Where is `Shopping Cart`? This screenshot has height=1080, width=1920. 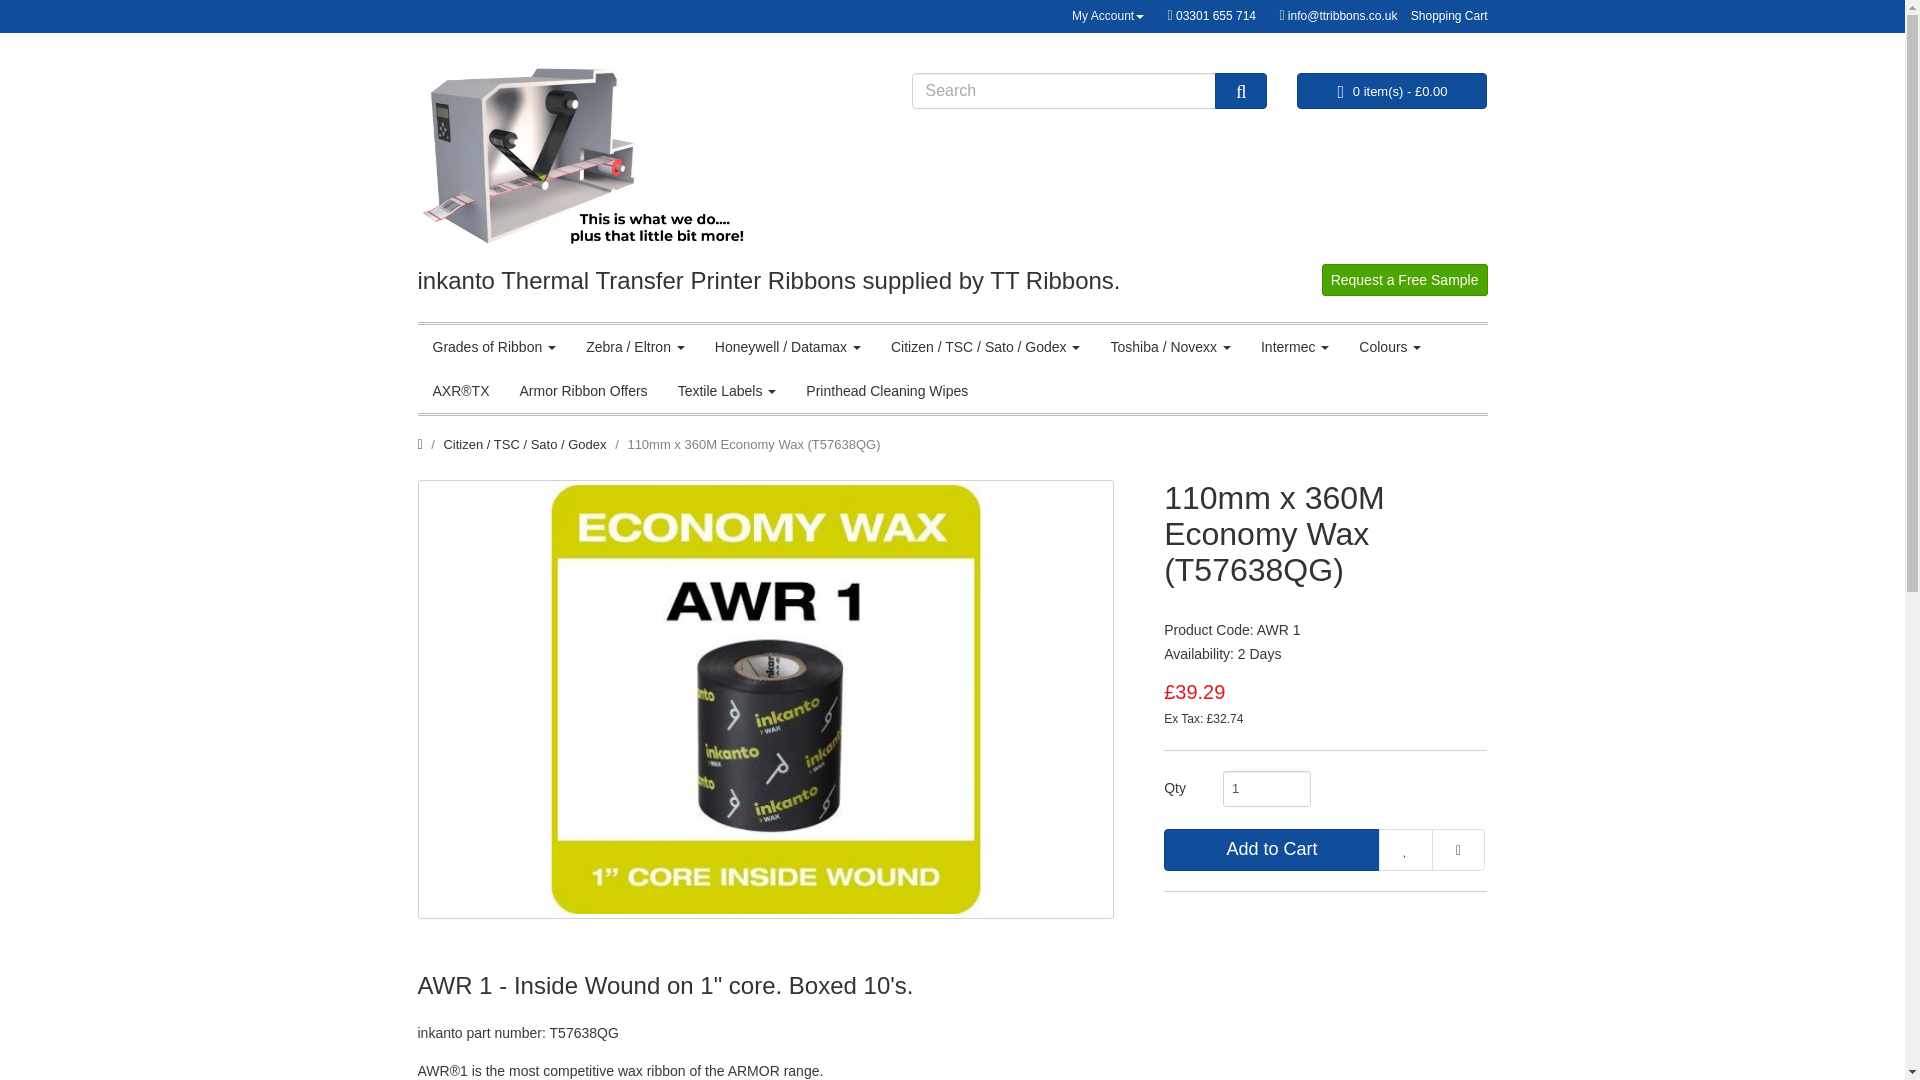
Shopping Cart is located at coordinates (1450, 15).